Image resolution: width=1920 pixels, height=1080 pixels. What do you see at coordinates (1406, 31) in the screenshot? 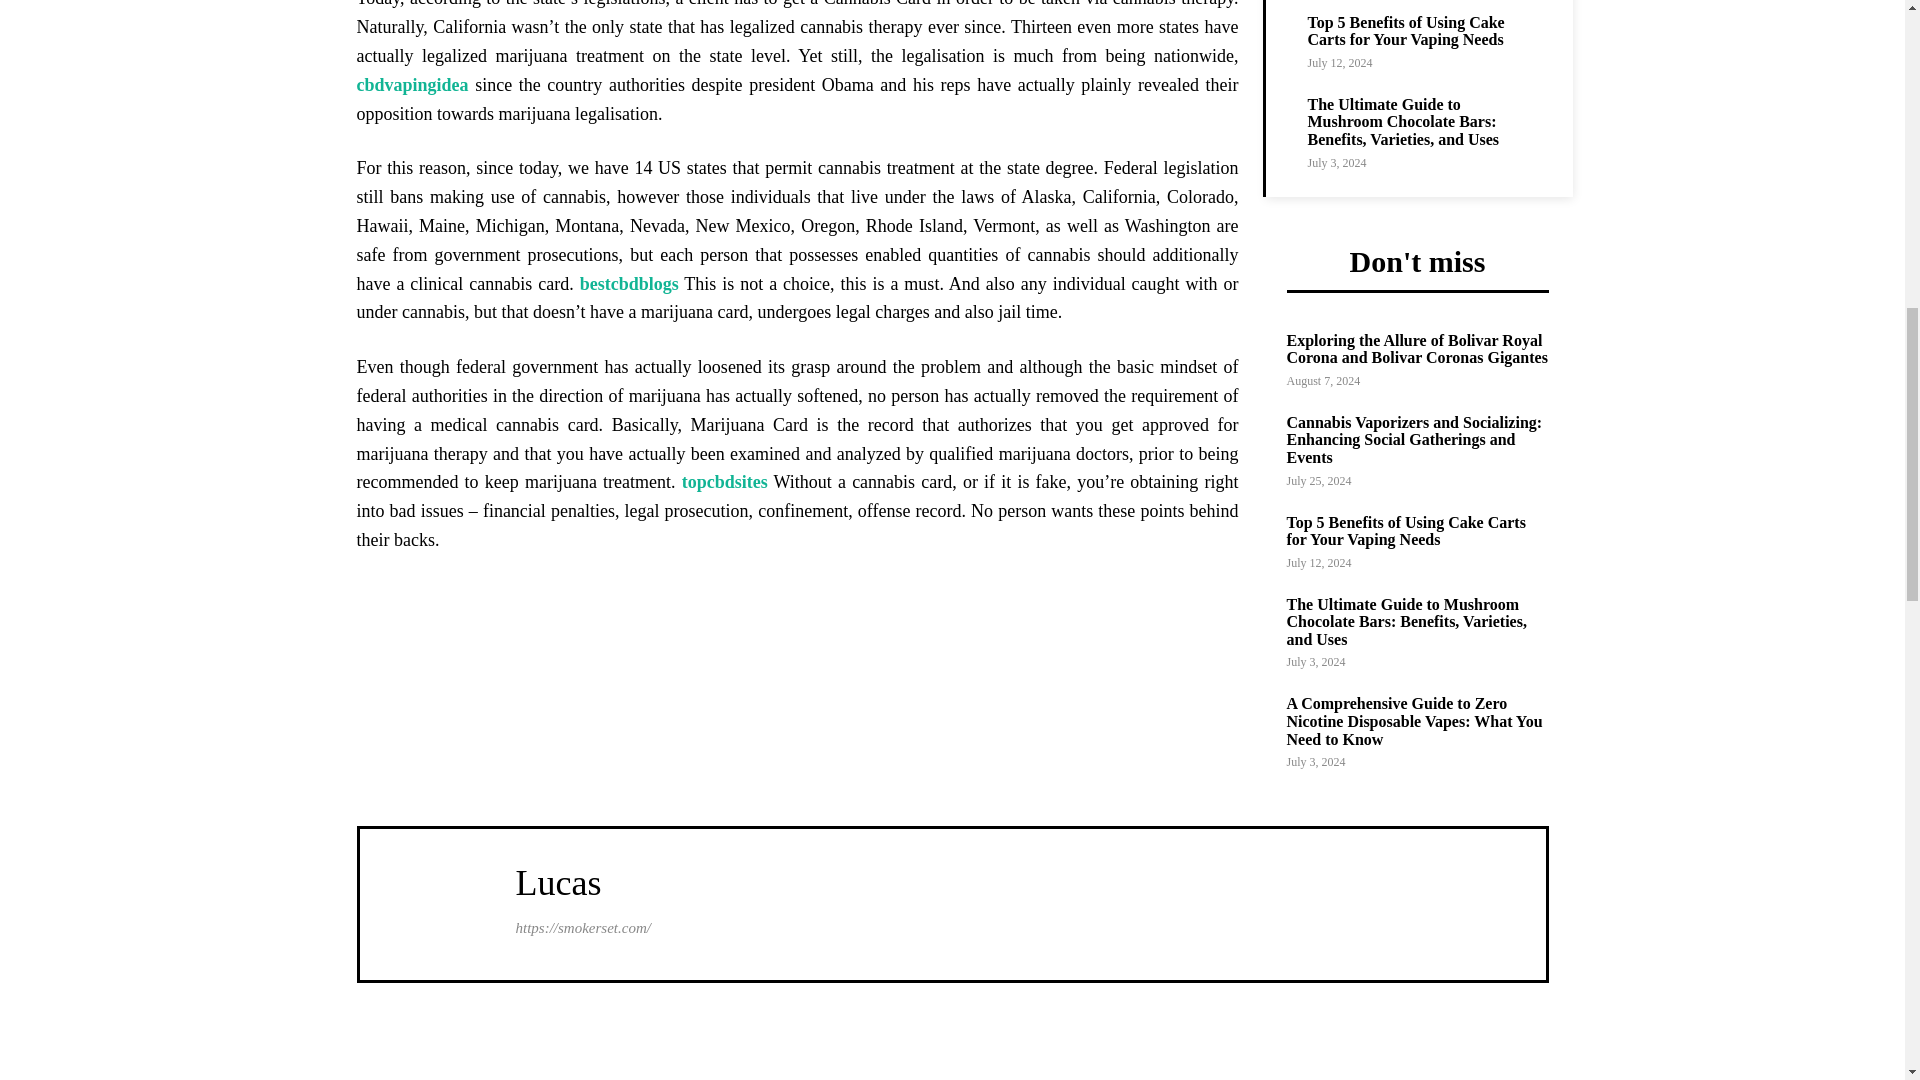
I see `Top 5 Benefits of Using Cake Carts for Your Vaping Needs` at bounding box center [1406, 31].